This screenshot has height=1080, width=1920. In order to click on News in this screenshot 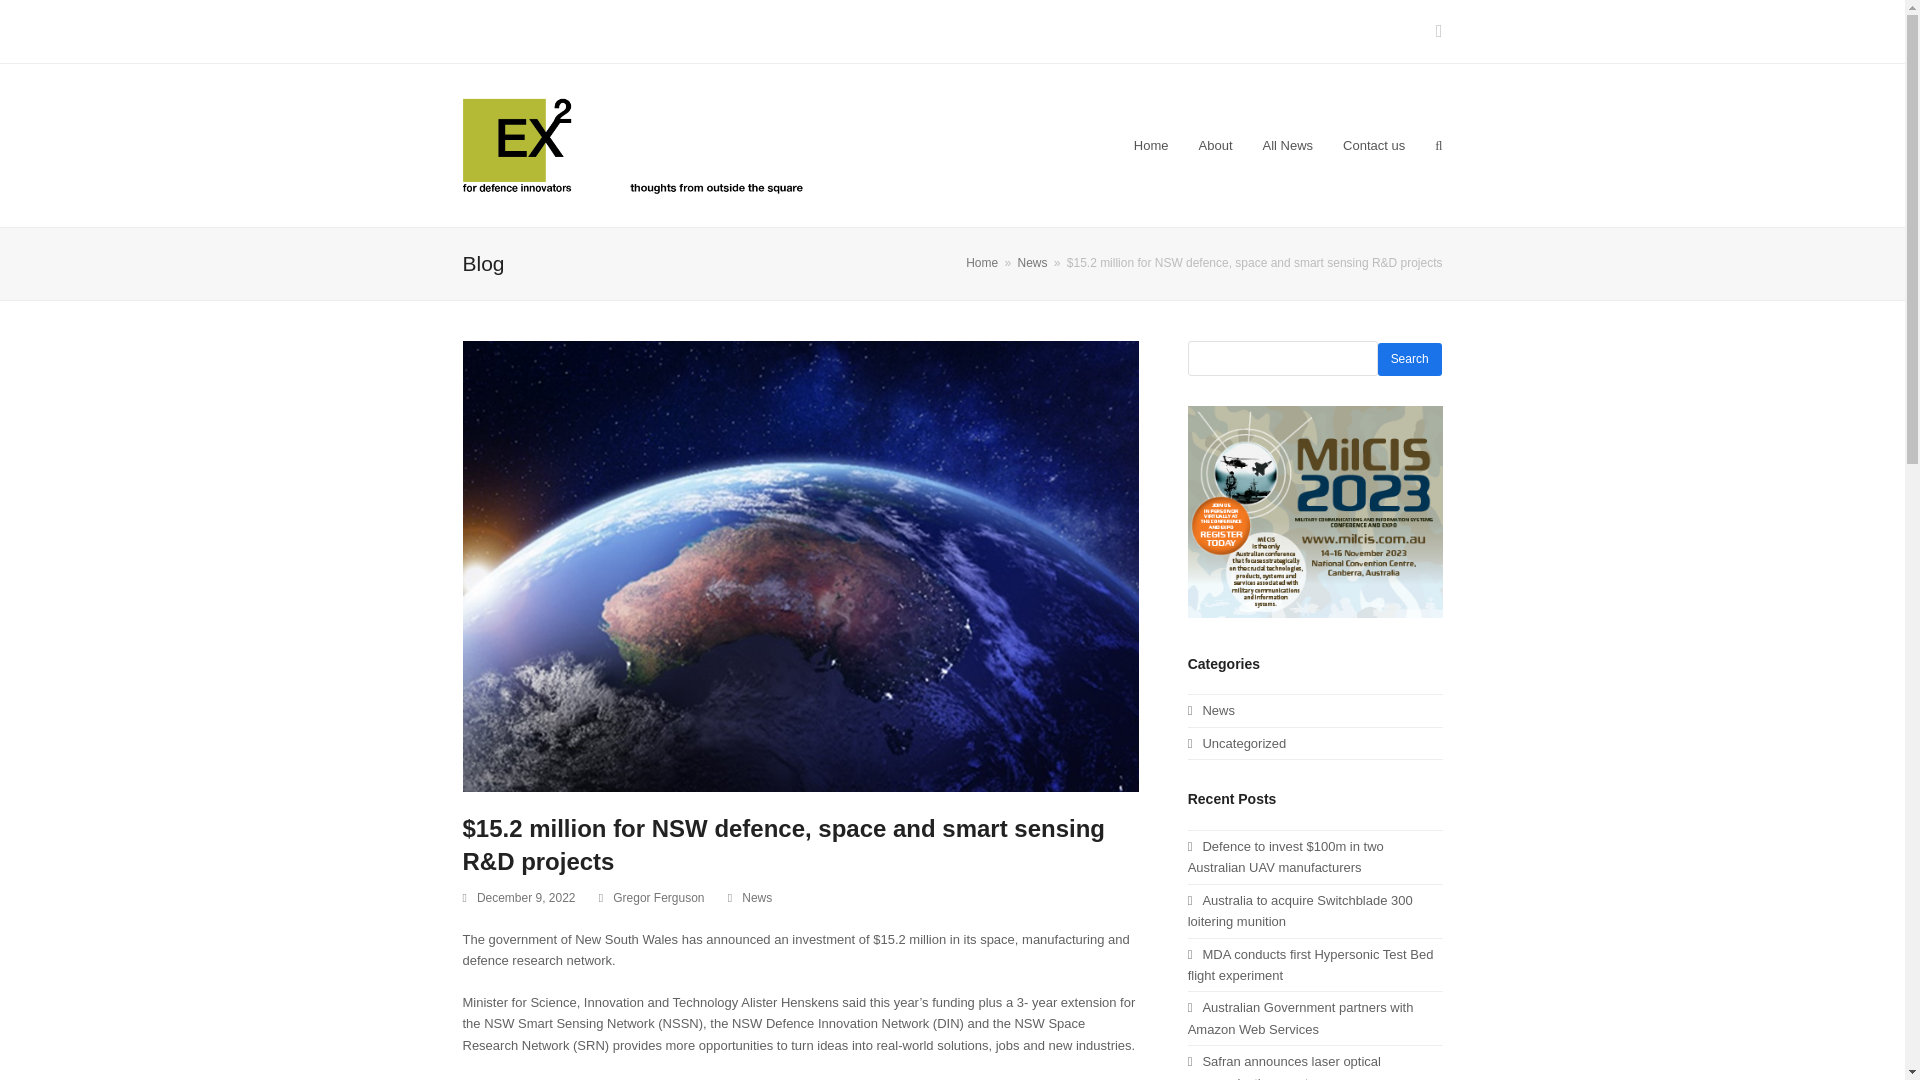, I will do `click(1211, 710)`.